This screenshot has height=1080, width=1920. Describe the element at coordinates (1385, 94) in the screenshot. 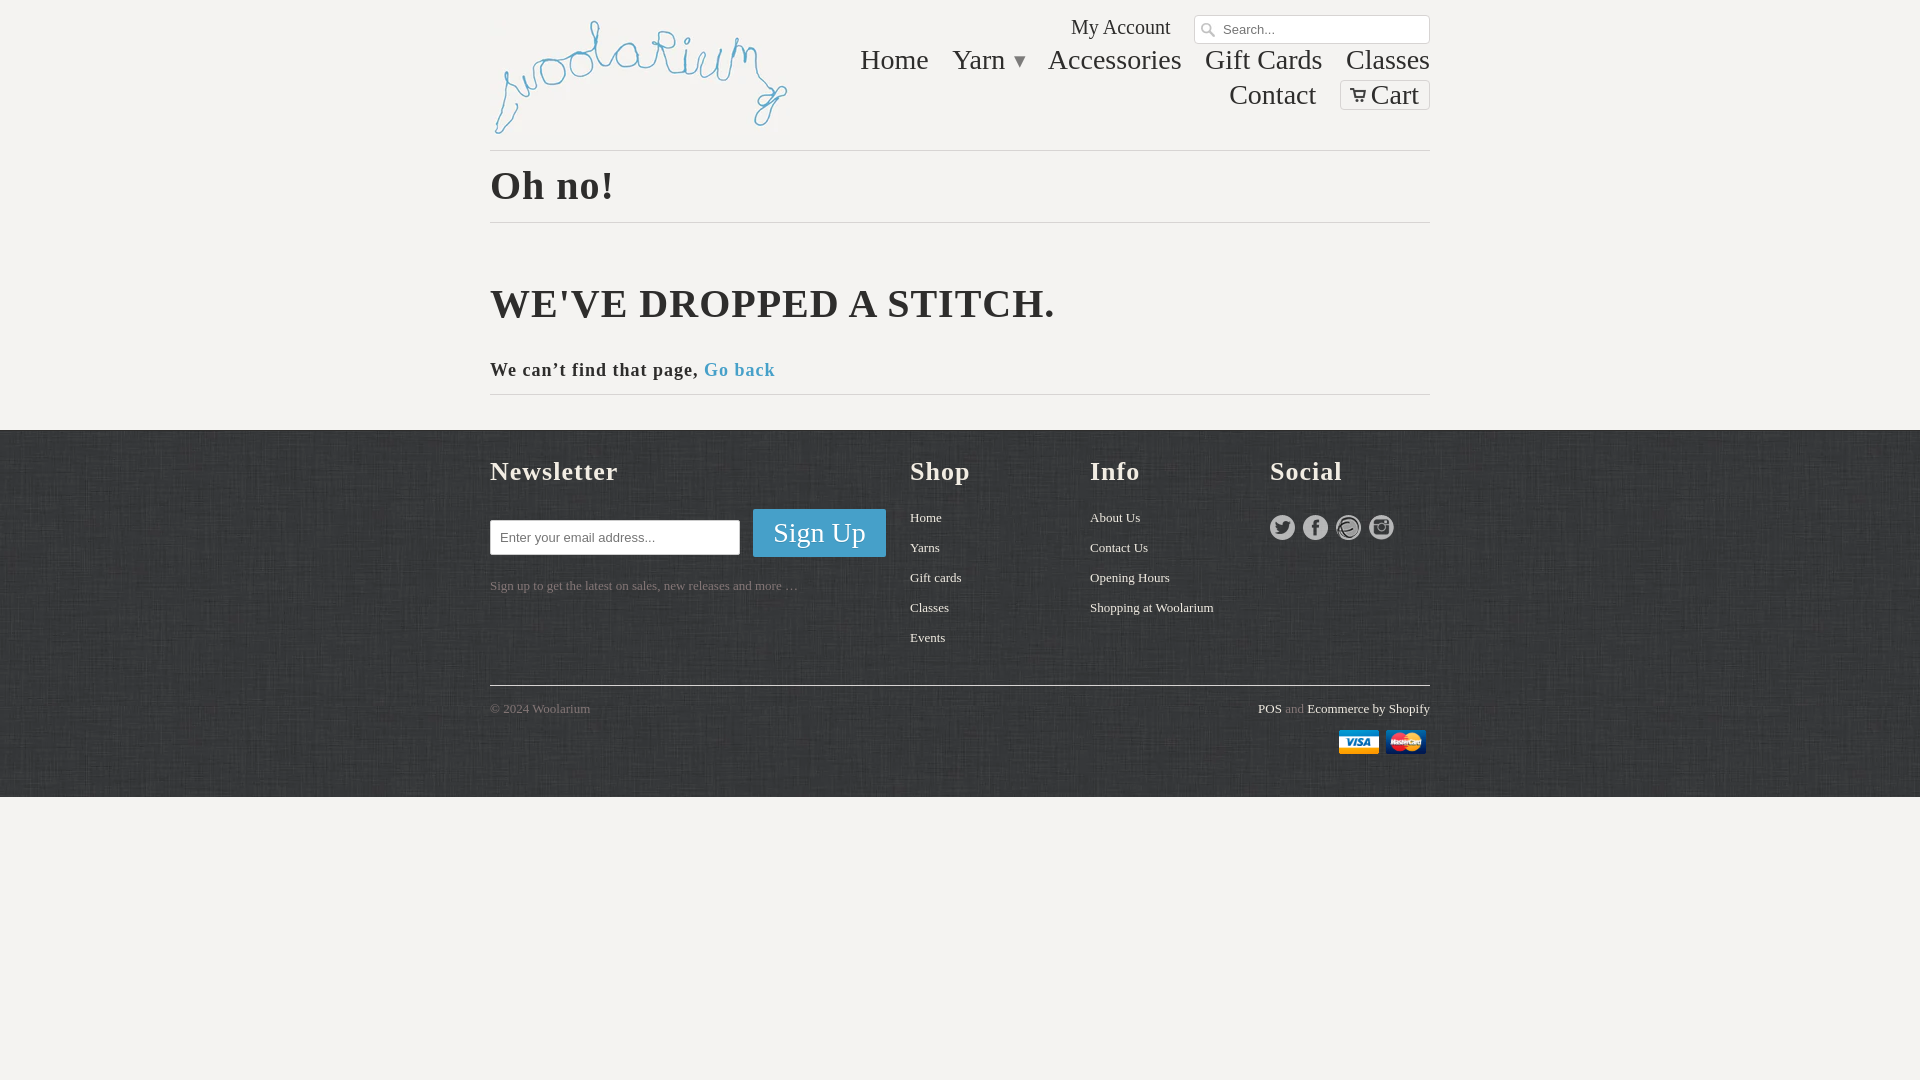

I see `Shopping Cart` at that location.